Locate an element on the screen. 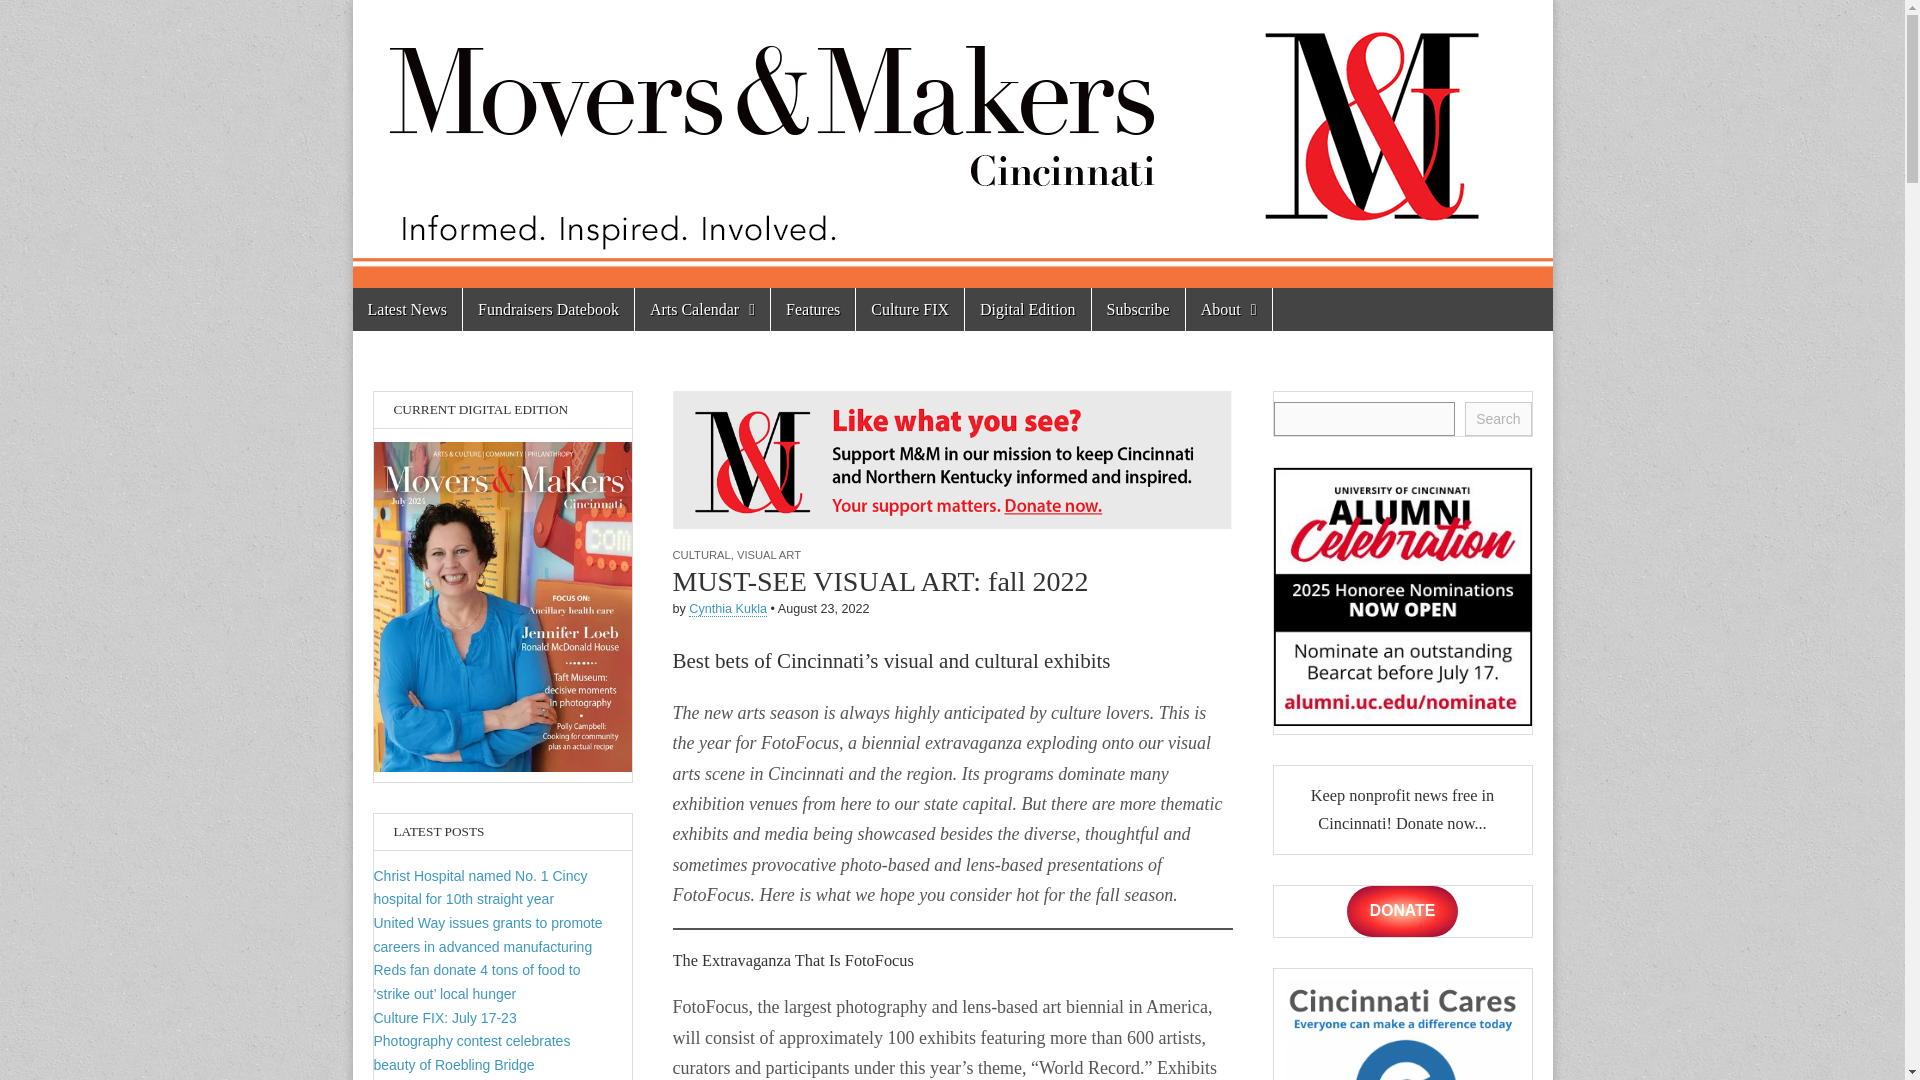  About is located at coordinates (1228, 309).